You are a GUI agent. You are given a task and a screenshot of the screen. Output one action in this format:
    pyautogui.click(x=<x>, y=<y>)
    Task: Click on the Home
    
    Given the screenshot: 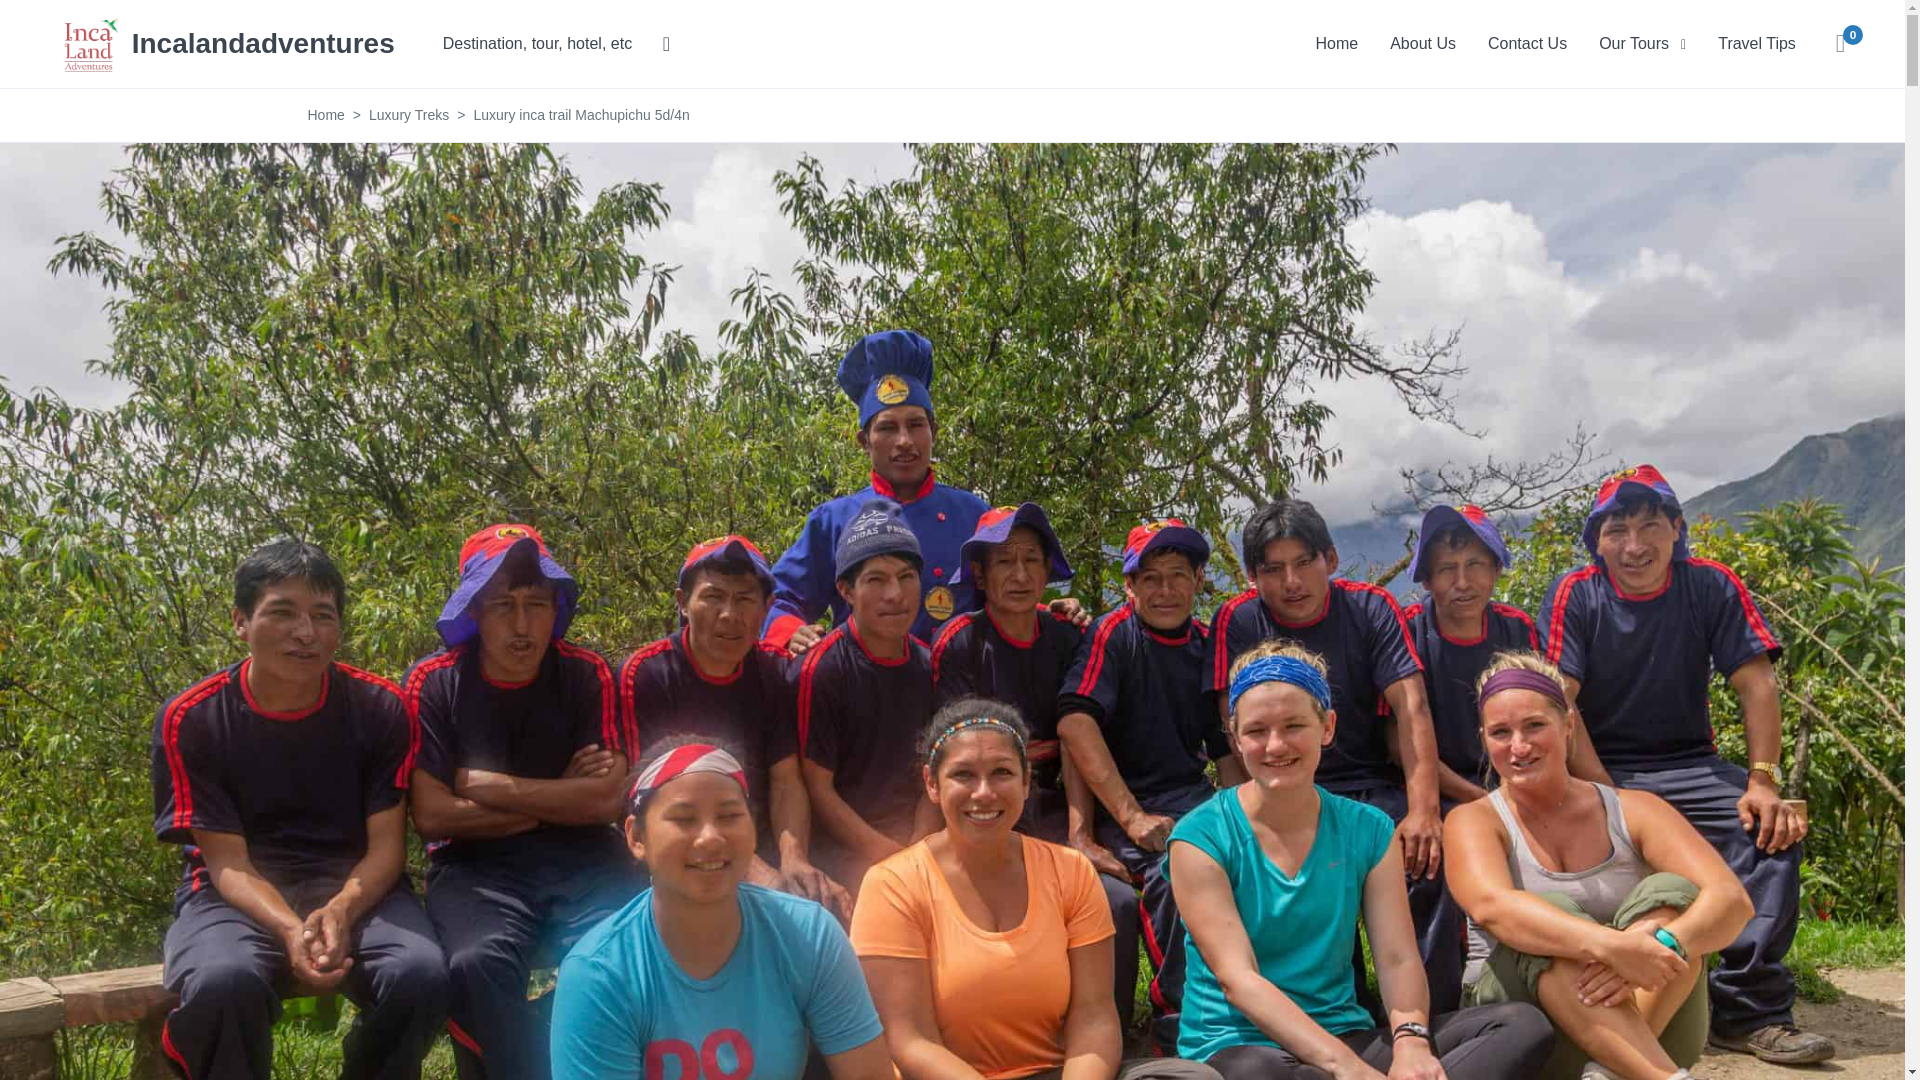 What is the action you would take?
    pyautogui.click(x=326, y=114)
    